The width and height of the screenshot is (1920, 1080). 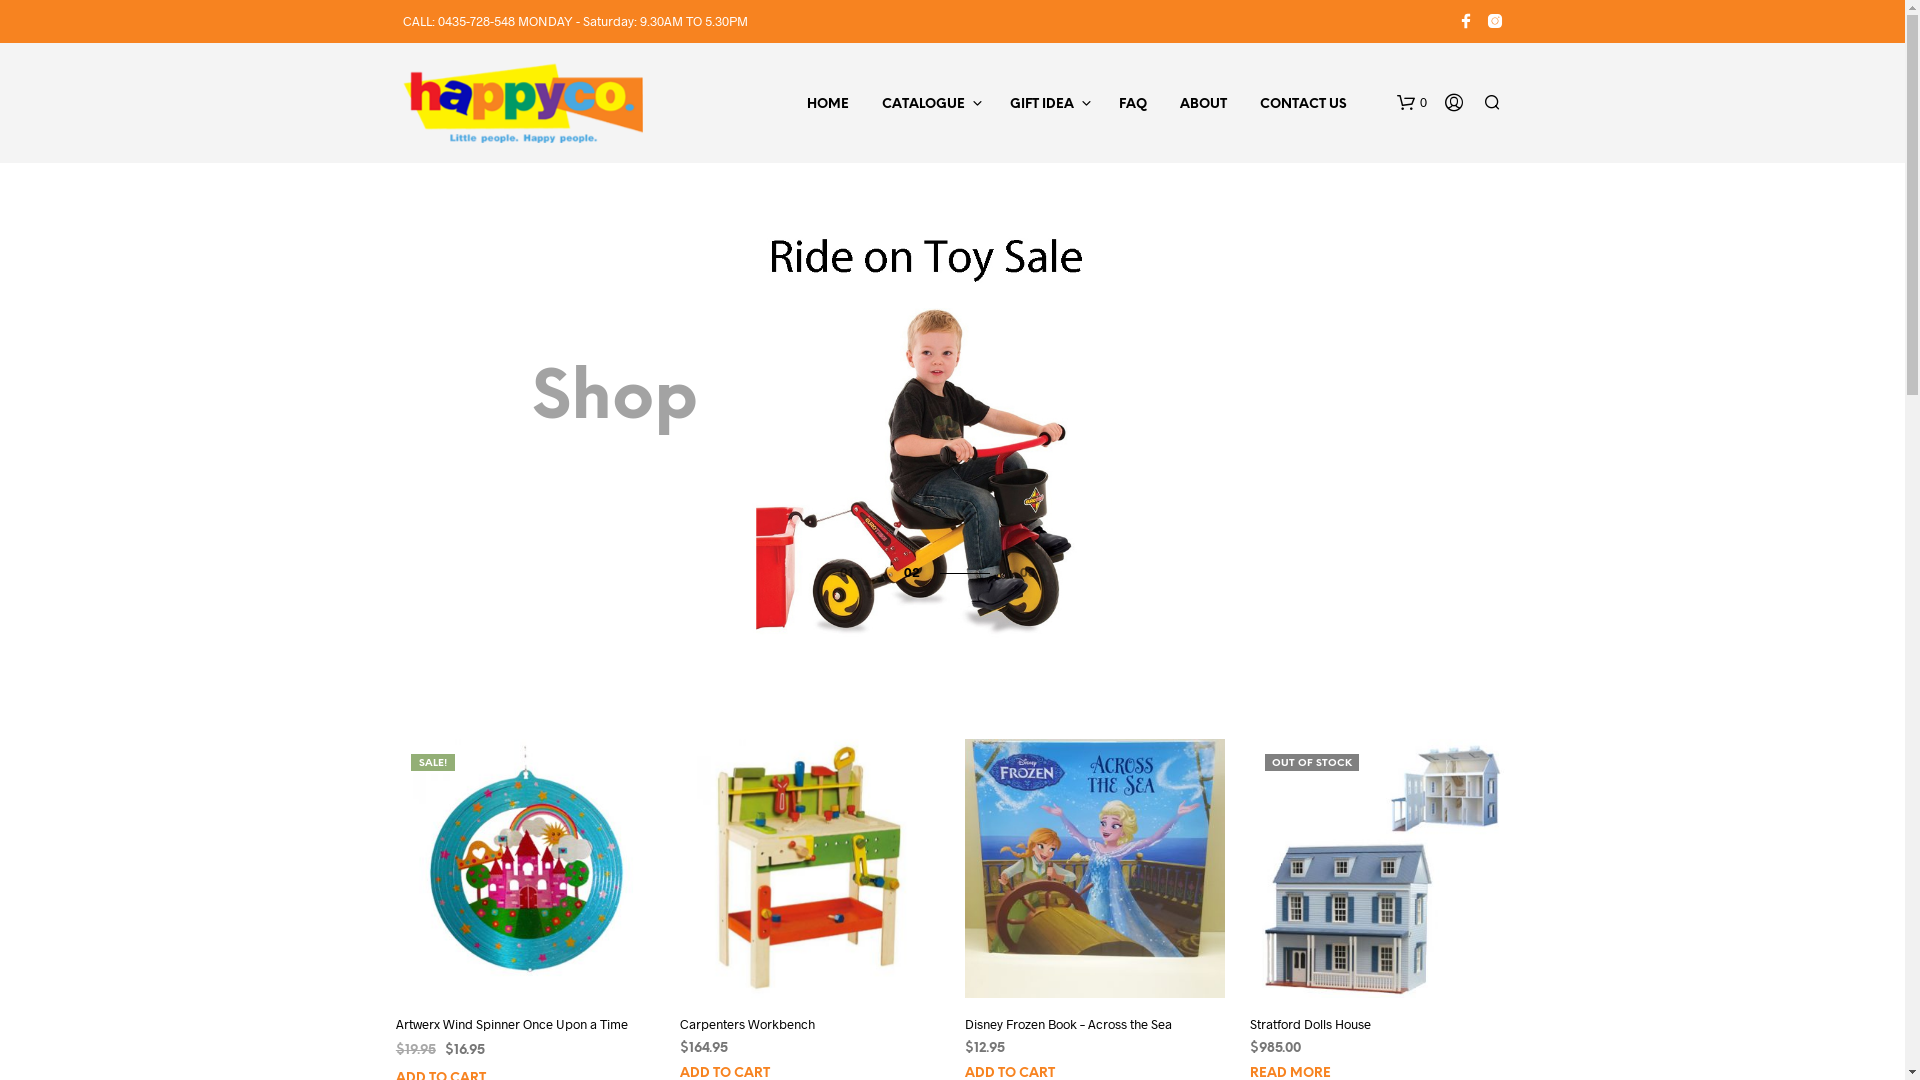 What do you see at coordinates (1041, 105) in the screenshot?
I see `GIFT IDEA` at bounding box center [1041, 105].